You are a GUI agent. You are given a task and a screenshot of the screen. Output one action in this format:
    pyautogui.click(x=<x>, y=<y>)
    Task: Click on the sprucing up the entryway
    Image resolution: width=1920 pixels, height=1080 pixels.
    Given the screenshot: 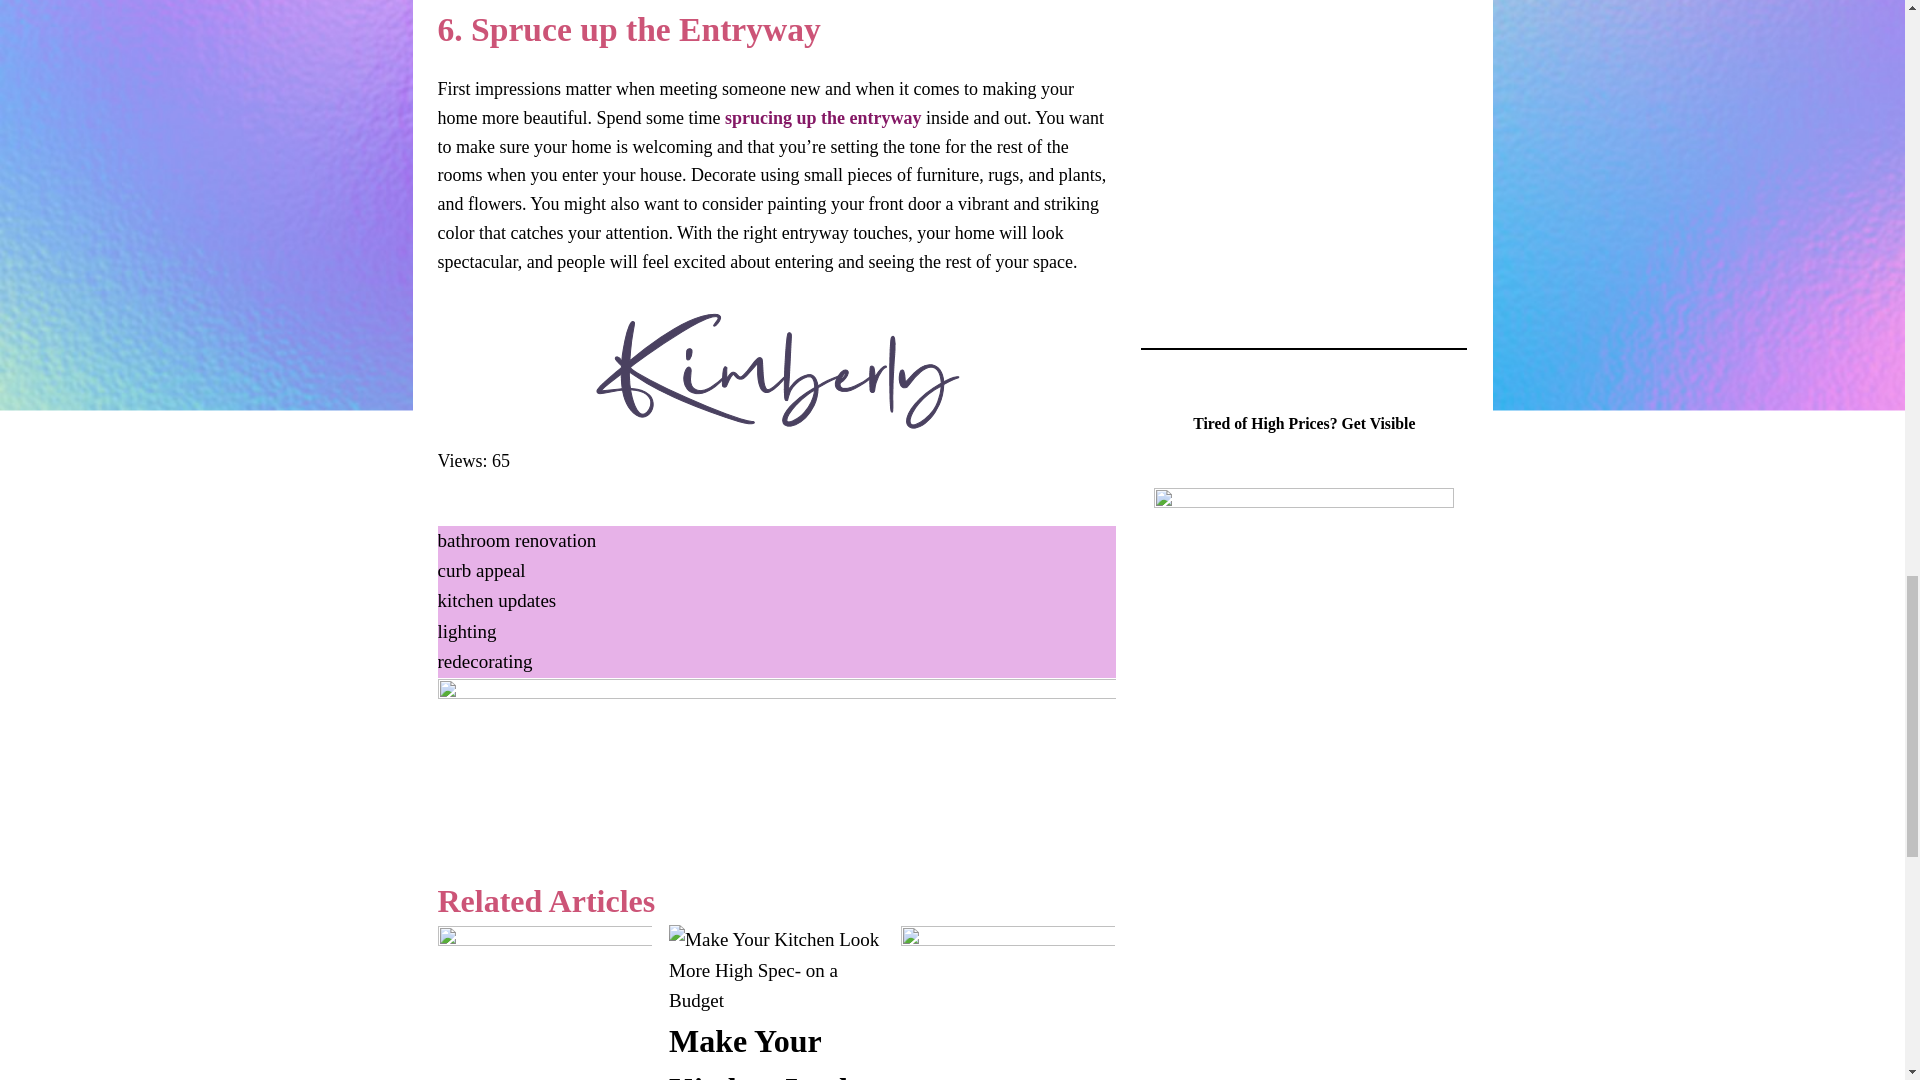 What is the action you would take?
    pyautogui.click(x=820, y=118)
    